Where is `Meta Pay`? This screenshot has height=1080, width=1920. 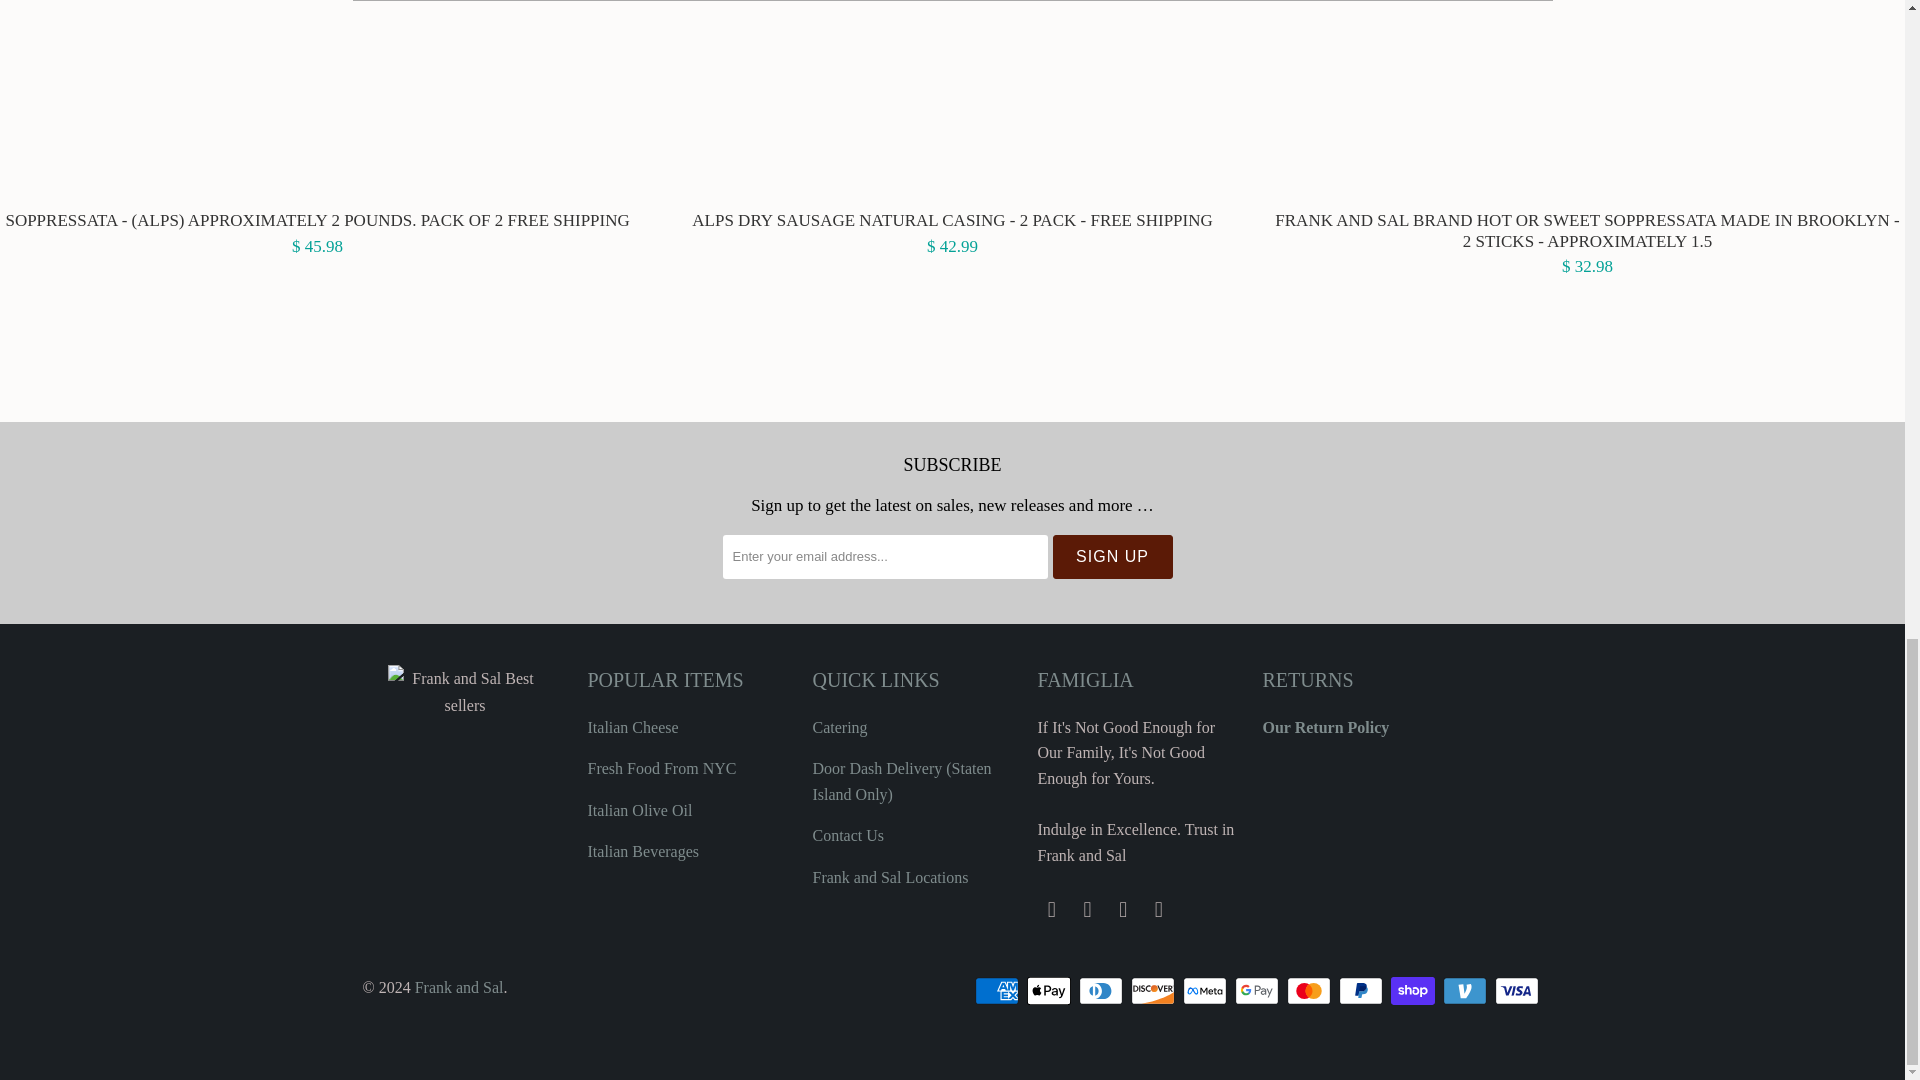 Meta Pay is located at coordinates (1206, 990).